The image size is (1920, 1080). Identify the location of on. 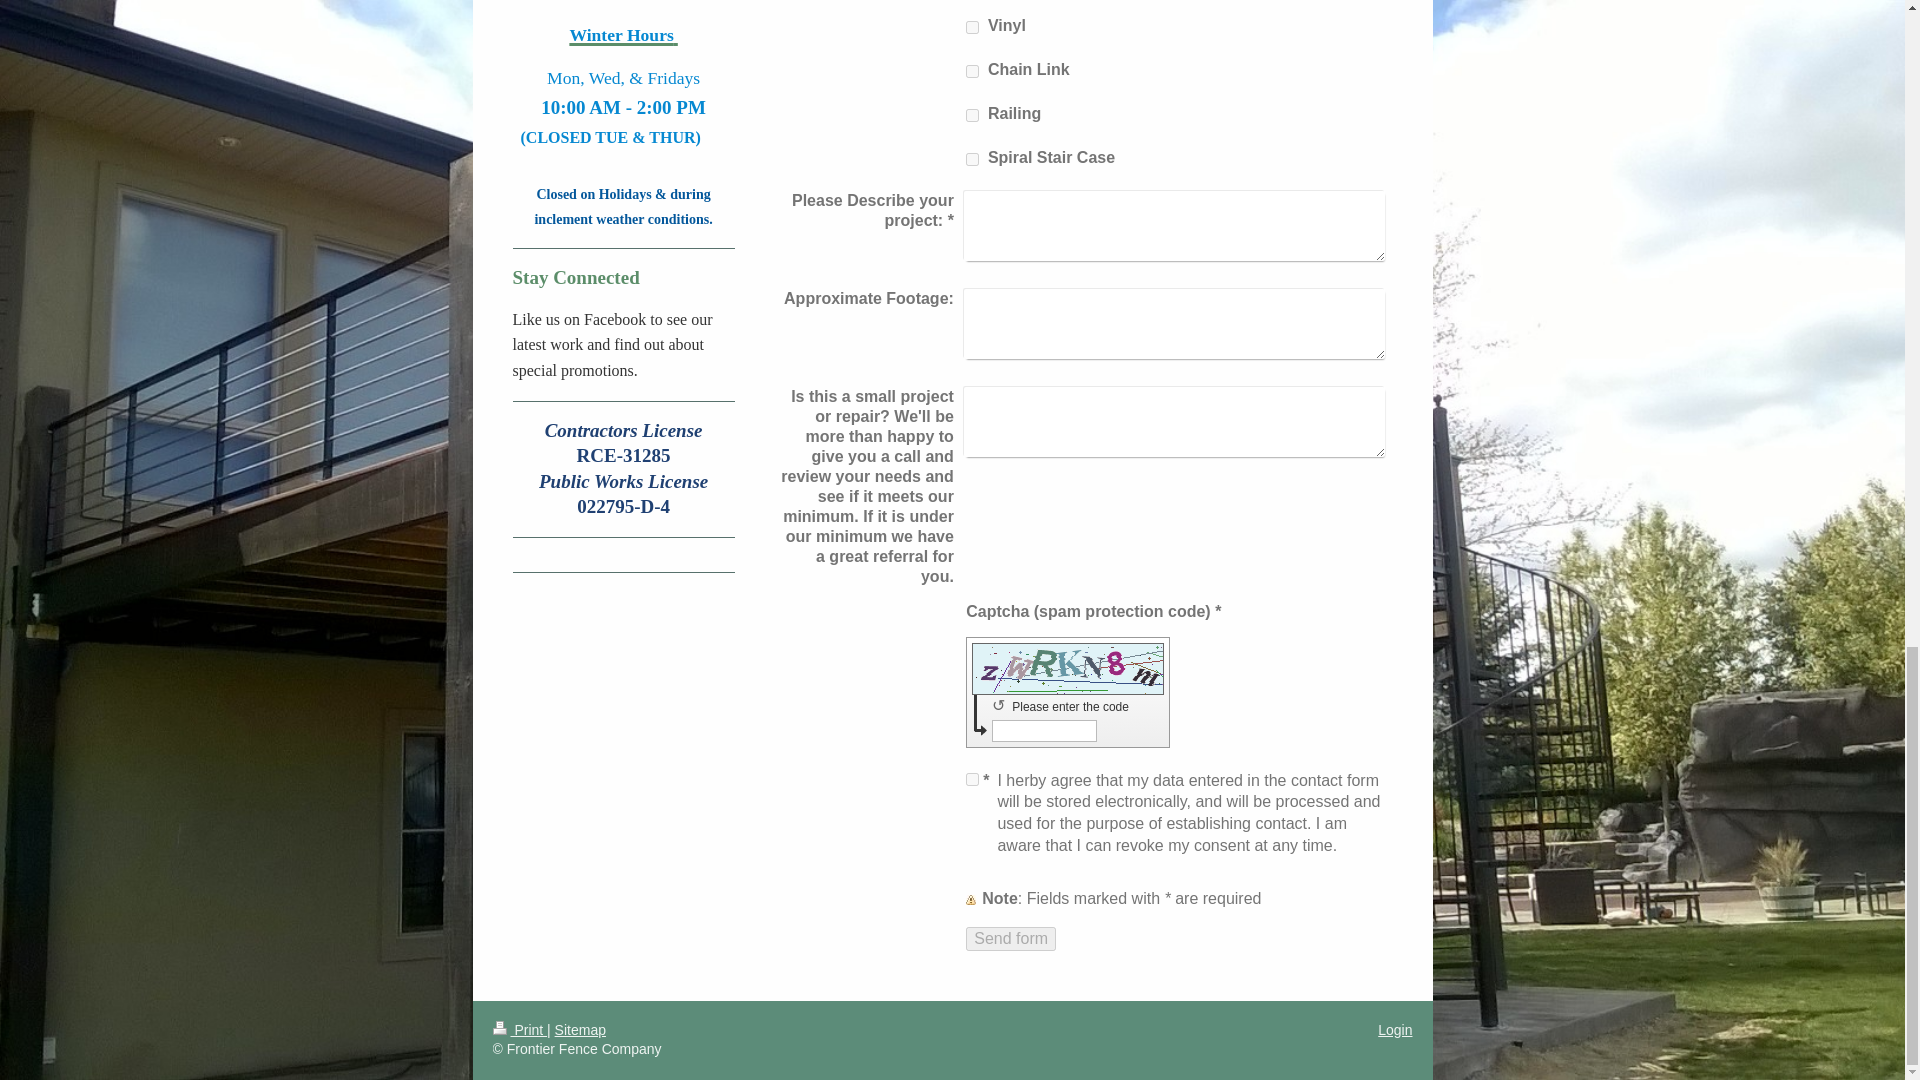
(972, 780).